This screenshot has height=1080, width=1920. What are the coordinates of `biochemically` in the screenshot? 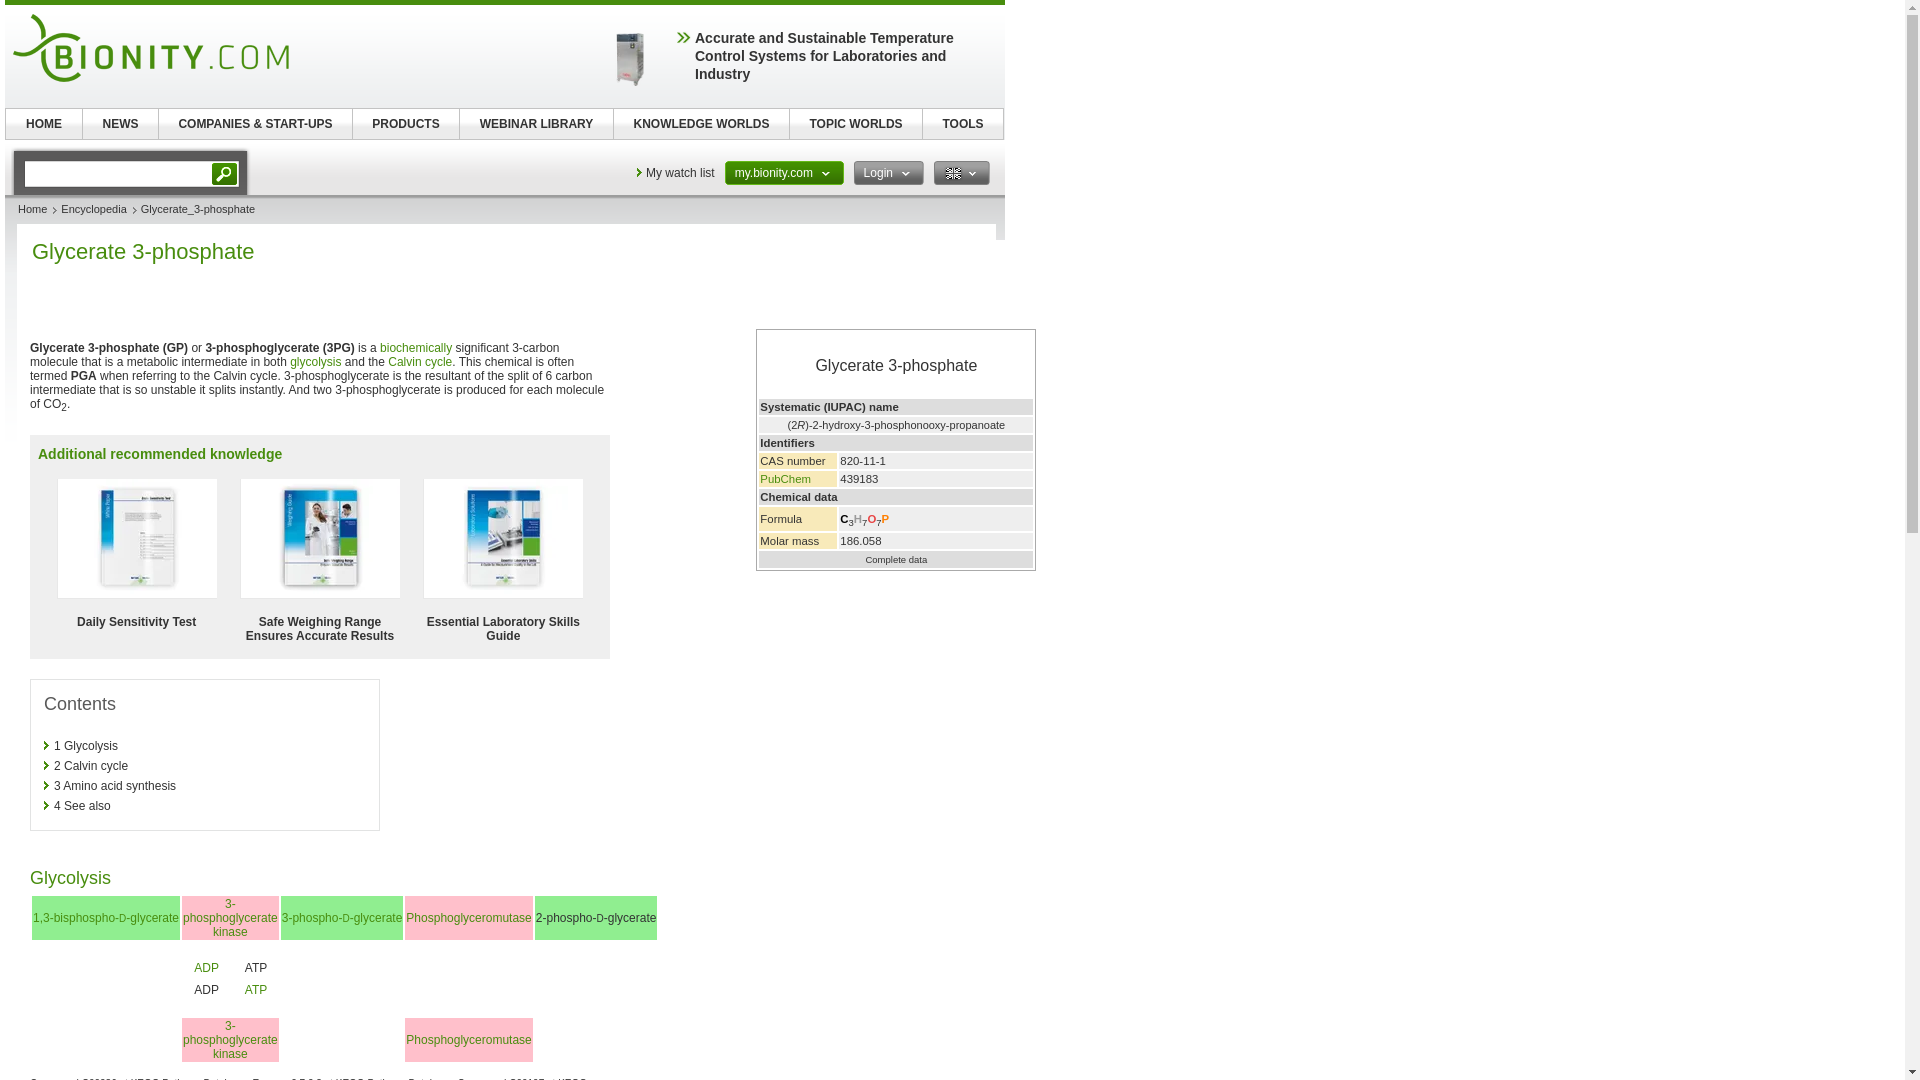 It's located at (416, 348).